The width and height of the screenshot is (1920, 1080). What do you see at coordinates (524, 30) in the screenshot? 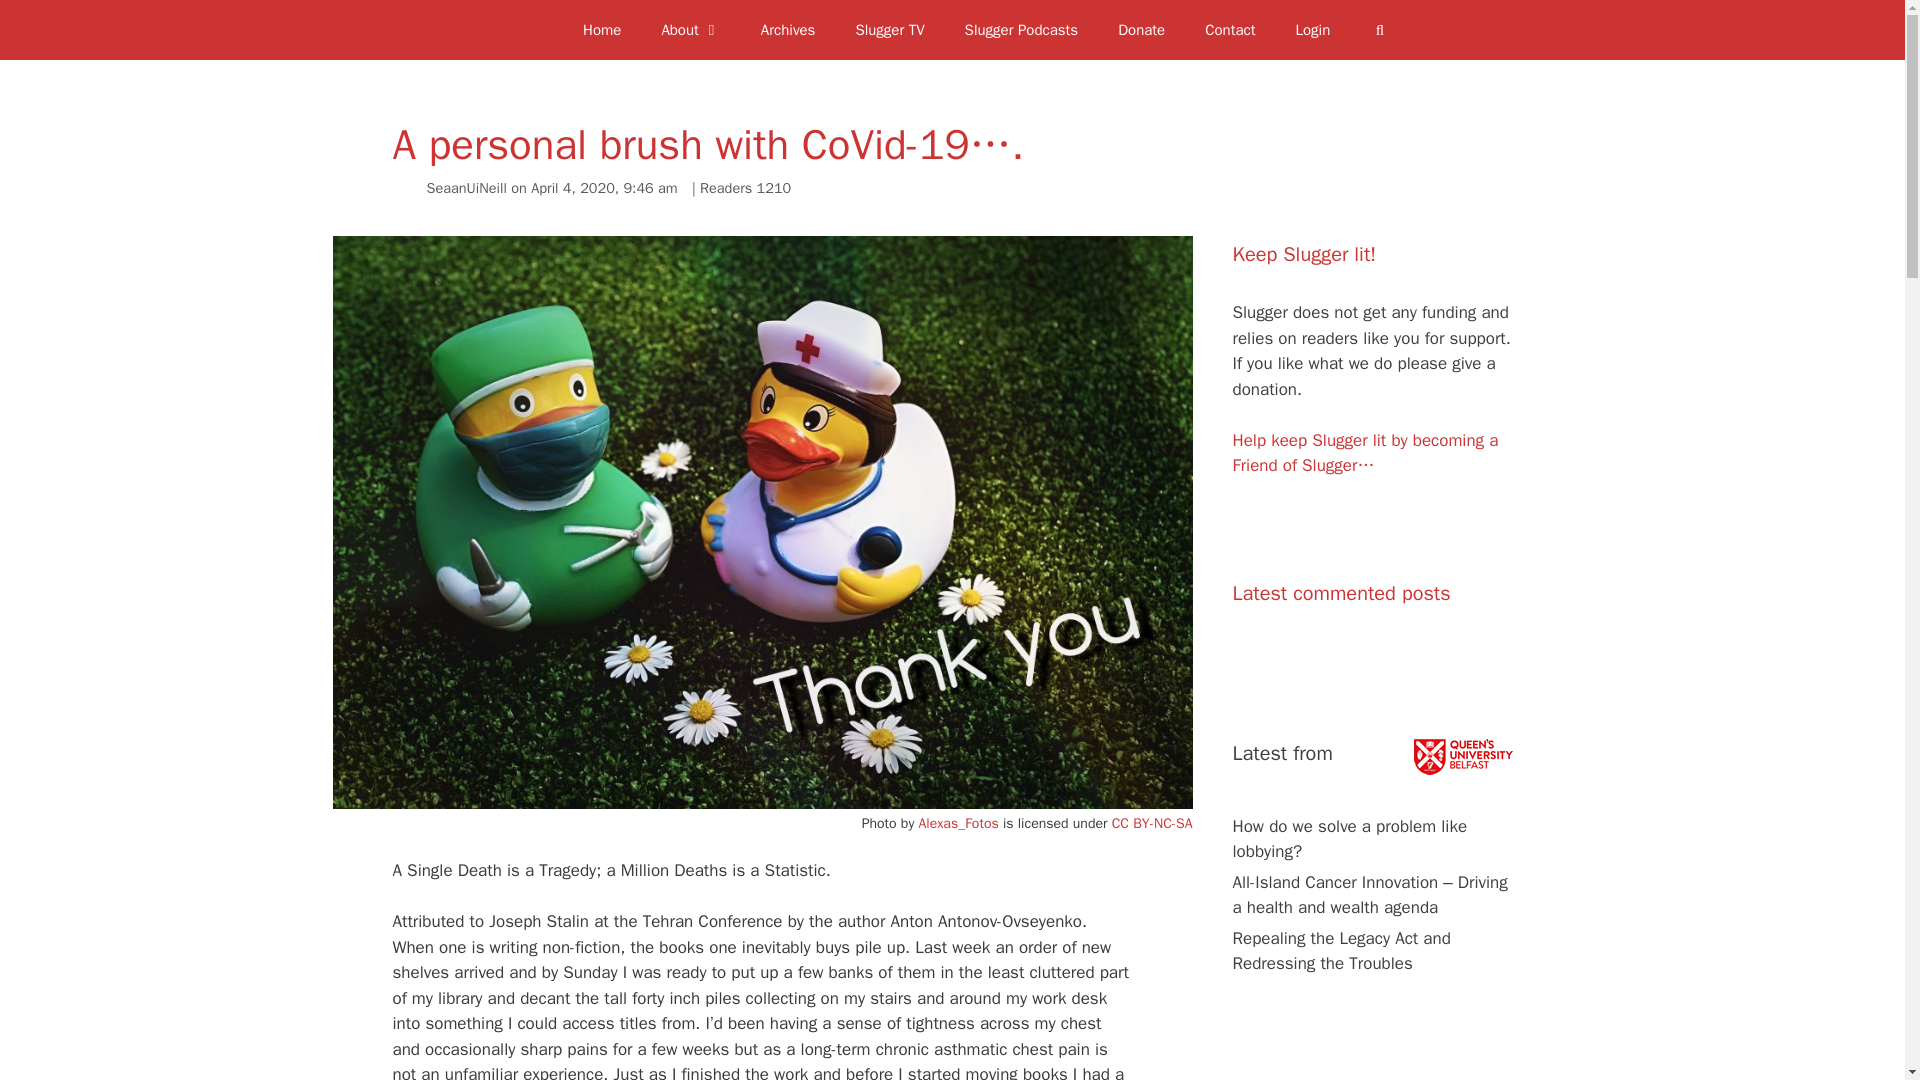
I see `Slugger O'Toole` at bounding box center [524, 30].